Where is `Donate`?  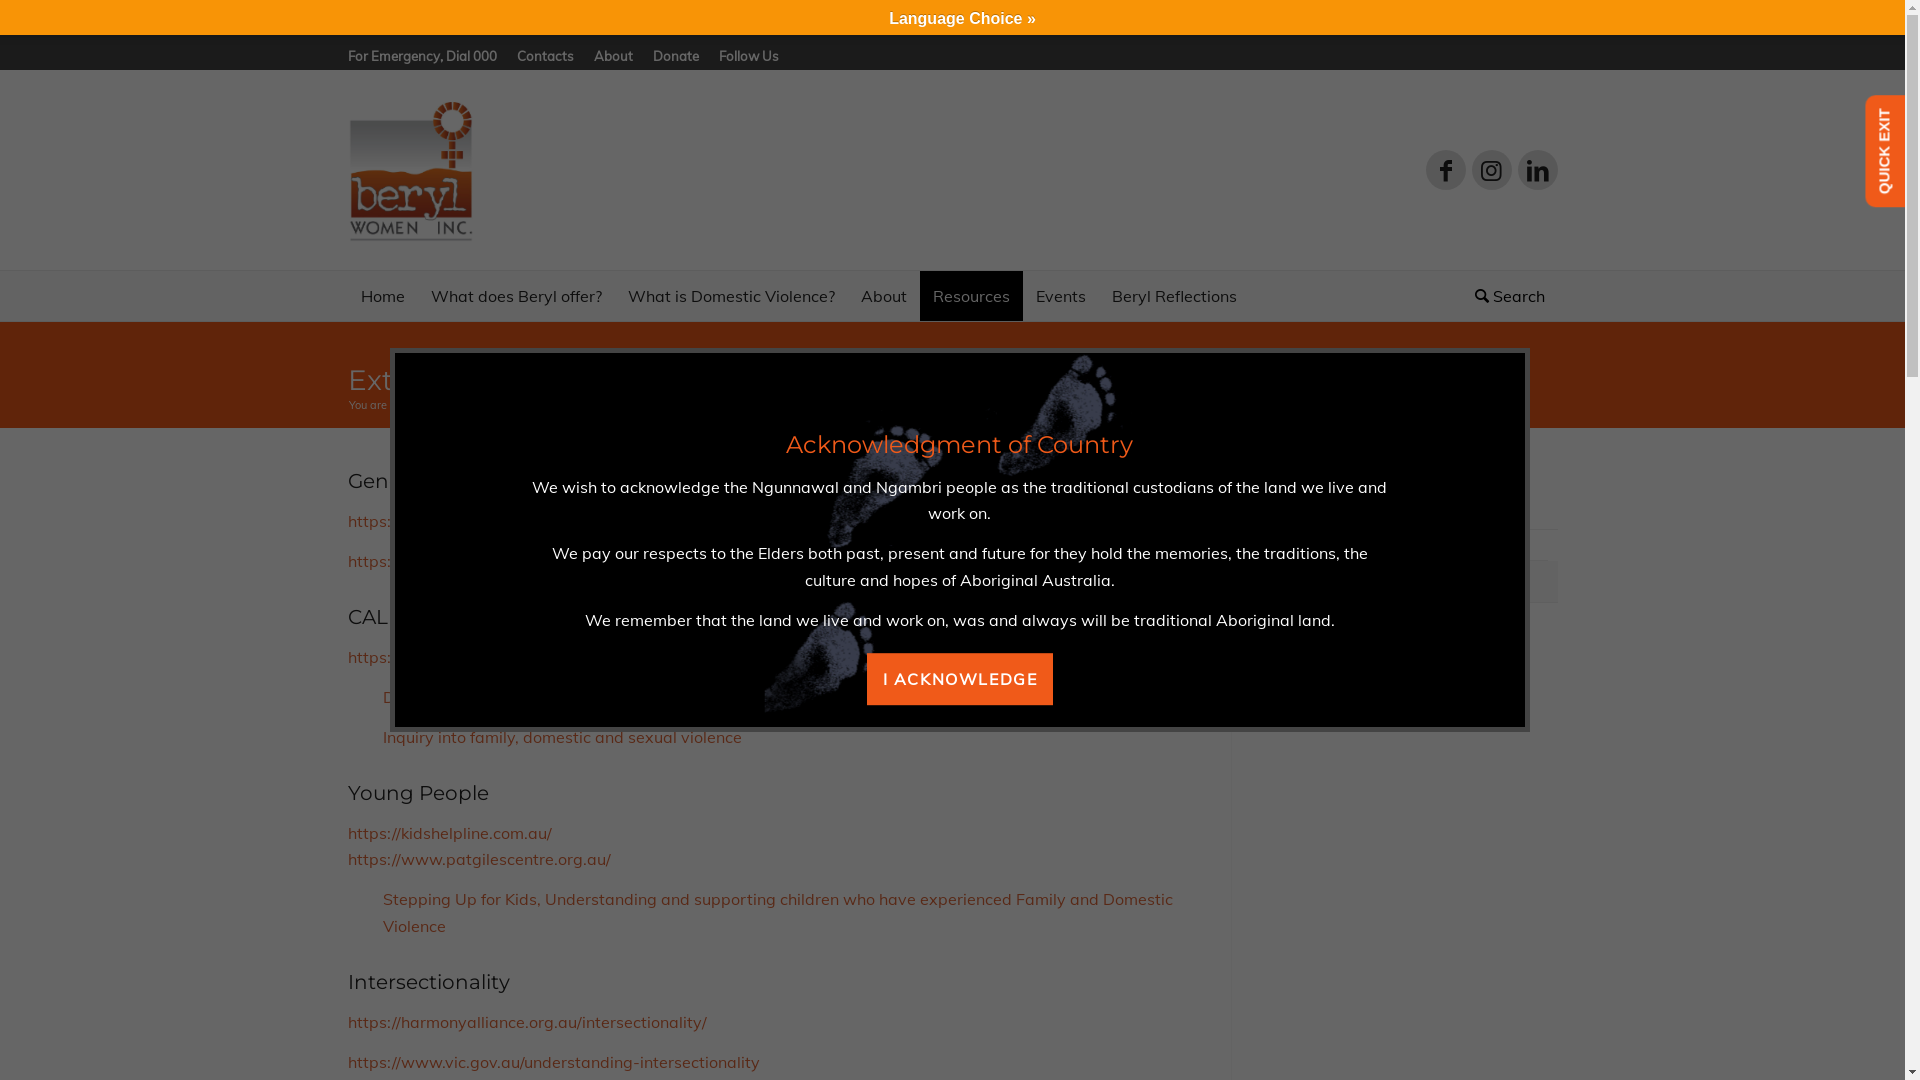 Donate is located at coordinates (675, 56).